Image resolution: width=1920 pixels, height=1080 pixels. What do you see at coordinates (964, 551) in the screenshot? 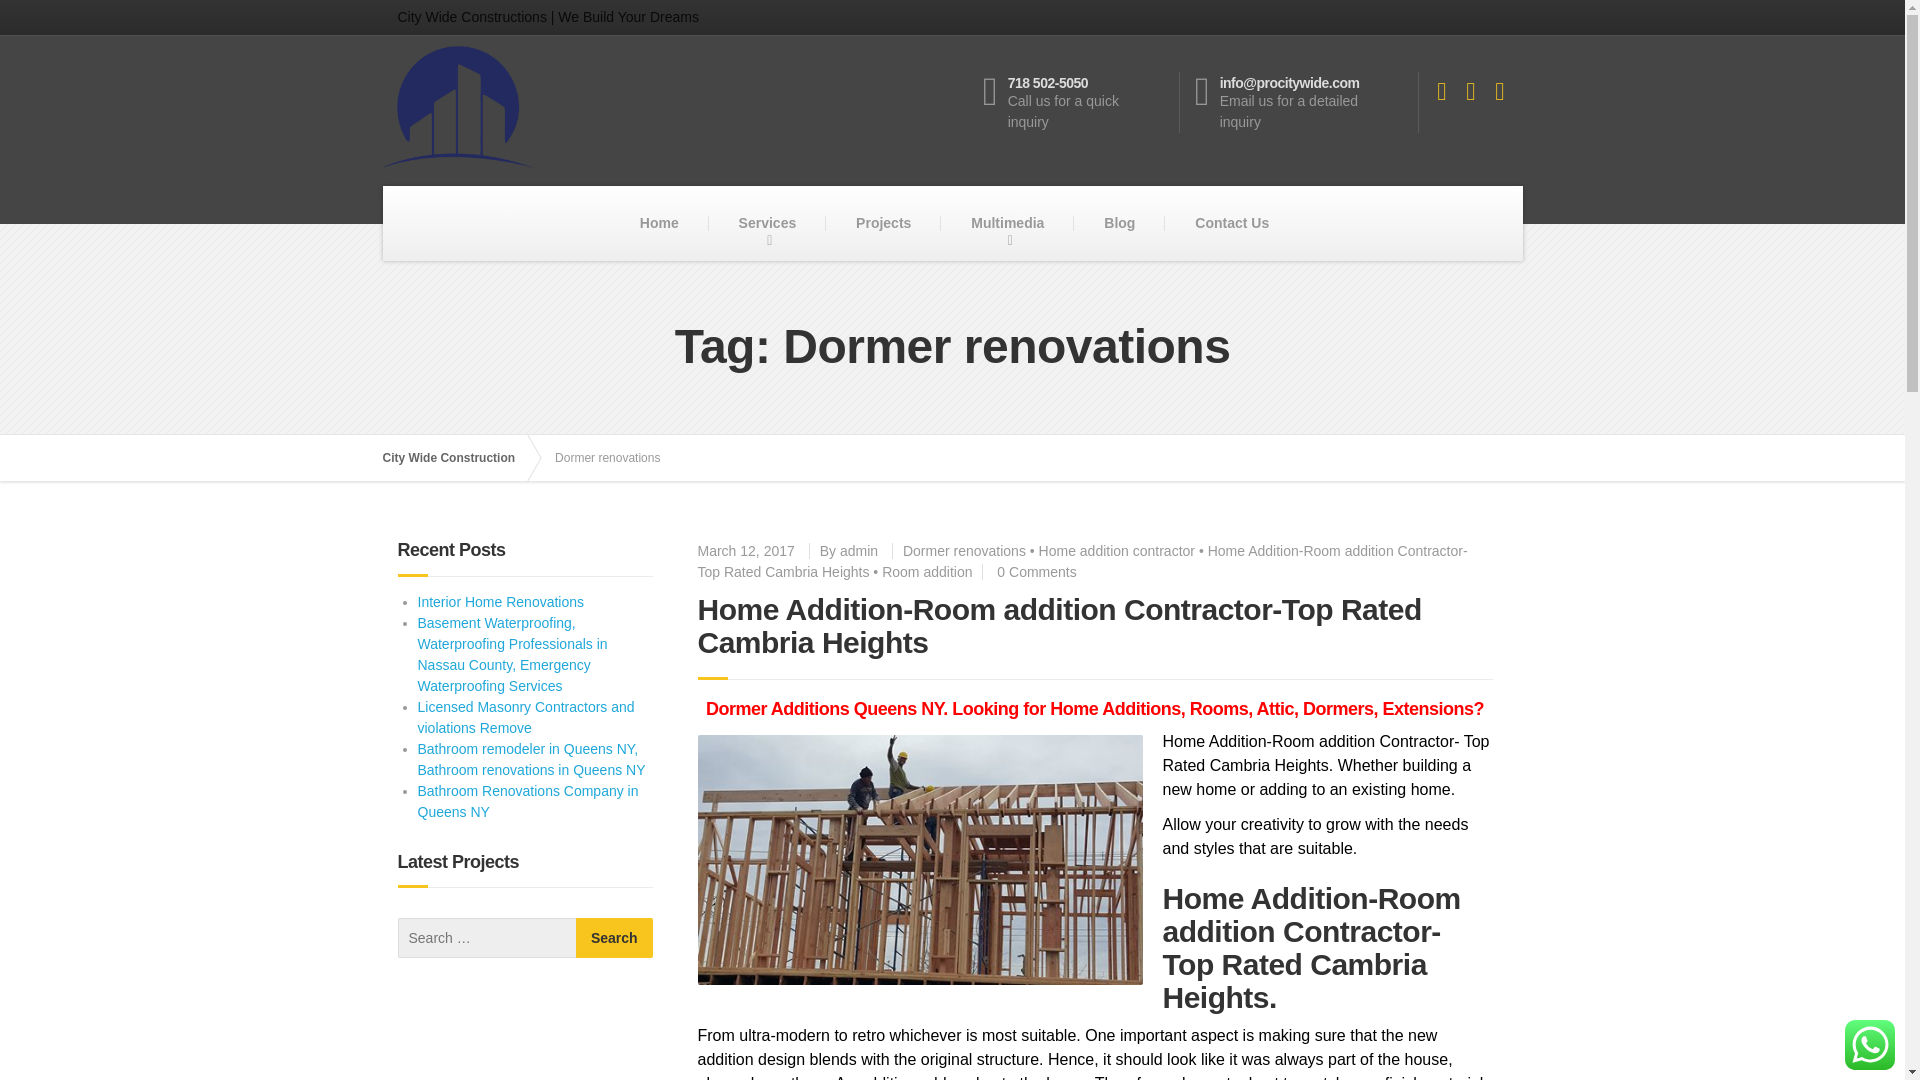
I see `Dormer renovations` at bounding box center [964, 551].